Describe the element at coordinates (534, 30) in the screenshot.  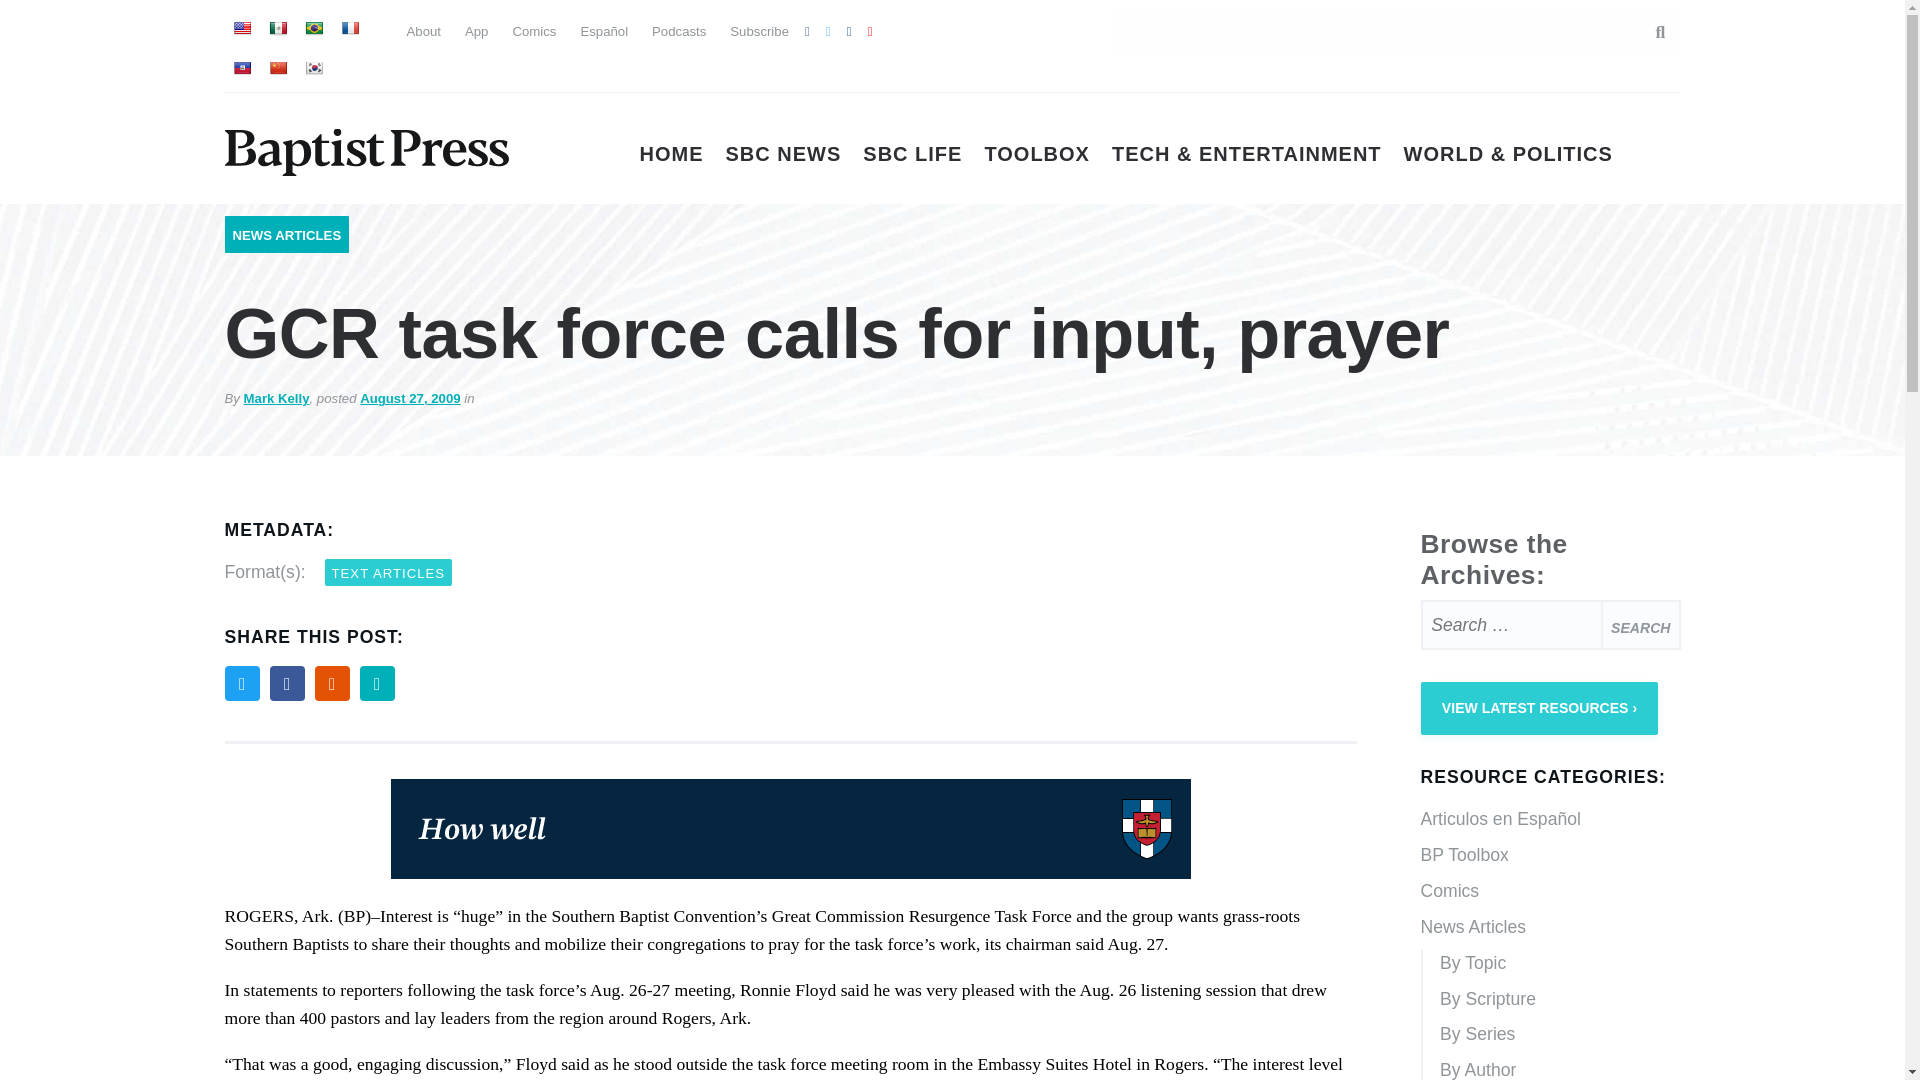
I see `Comics` at that location.